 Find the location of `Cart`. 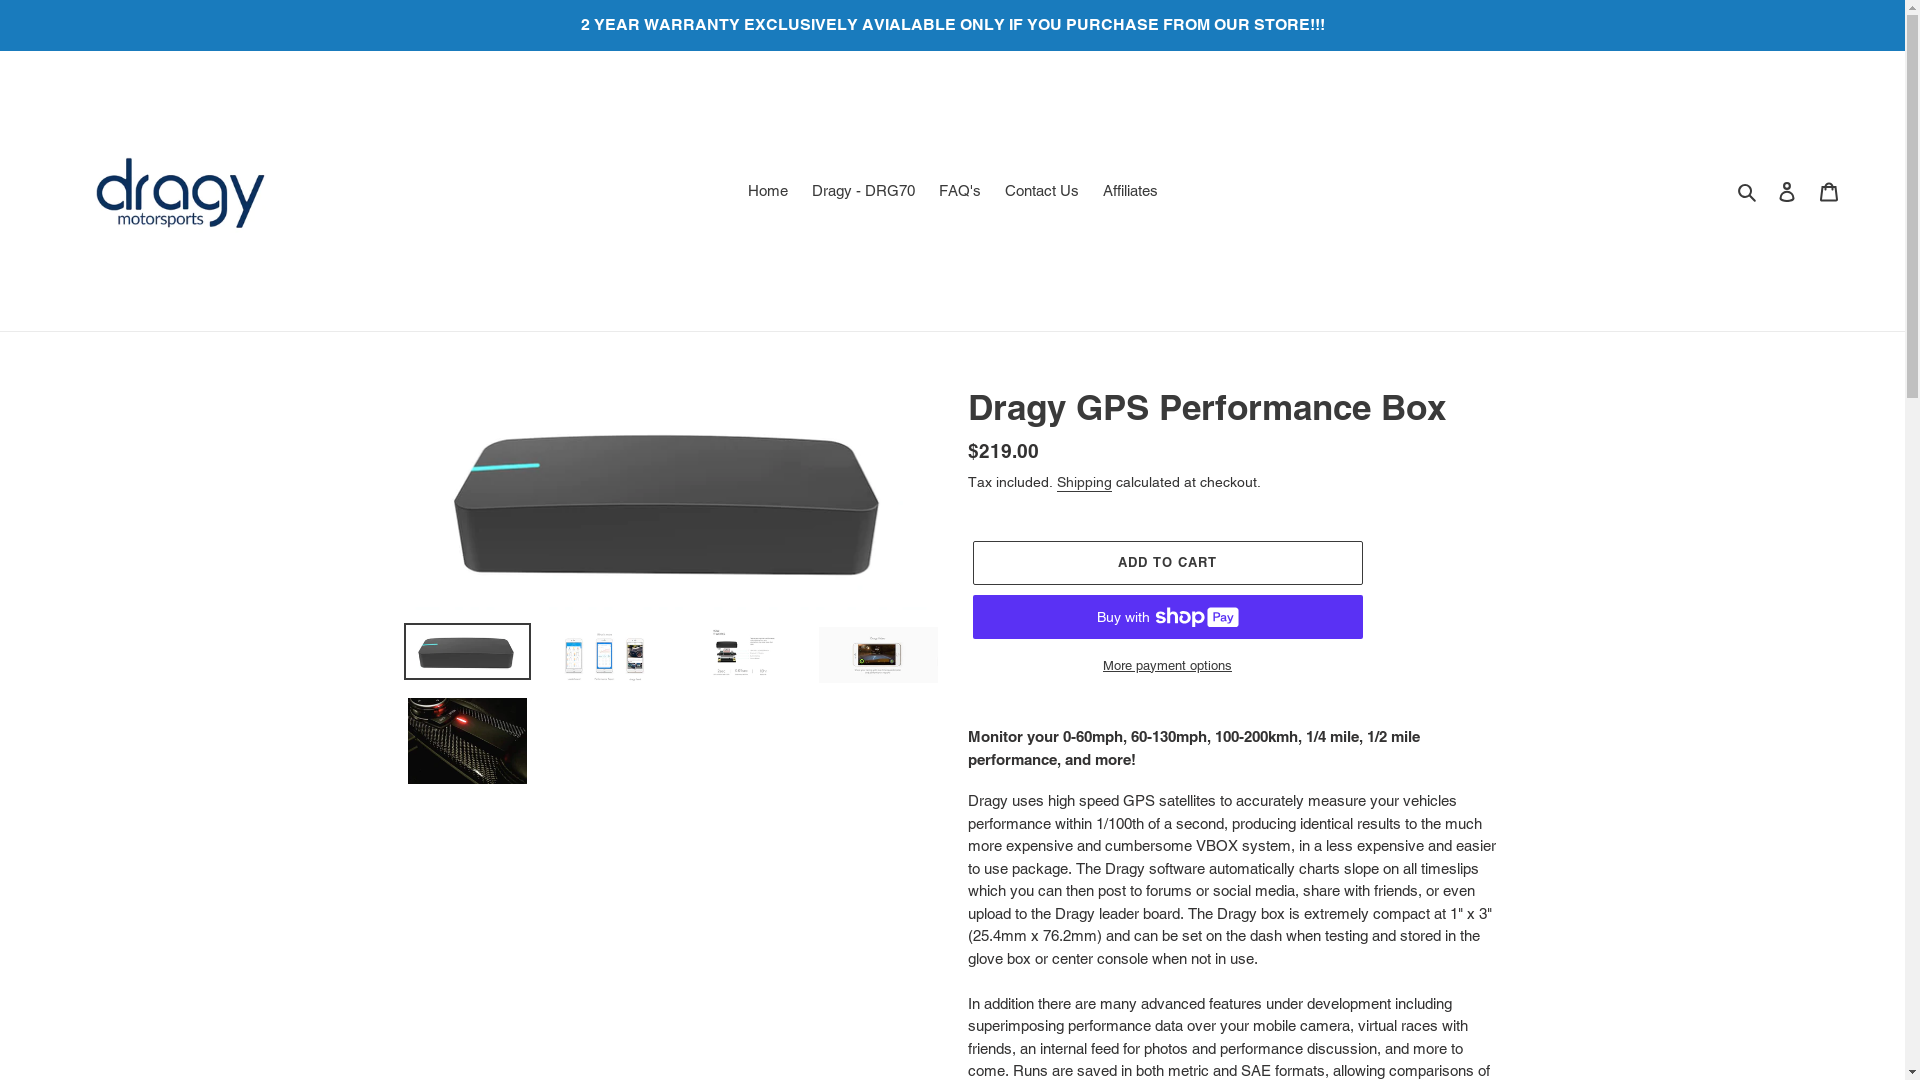

Cart is located at coordinates (1829, 192).